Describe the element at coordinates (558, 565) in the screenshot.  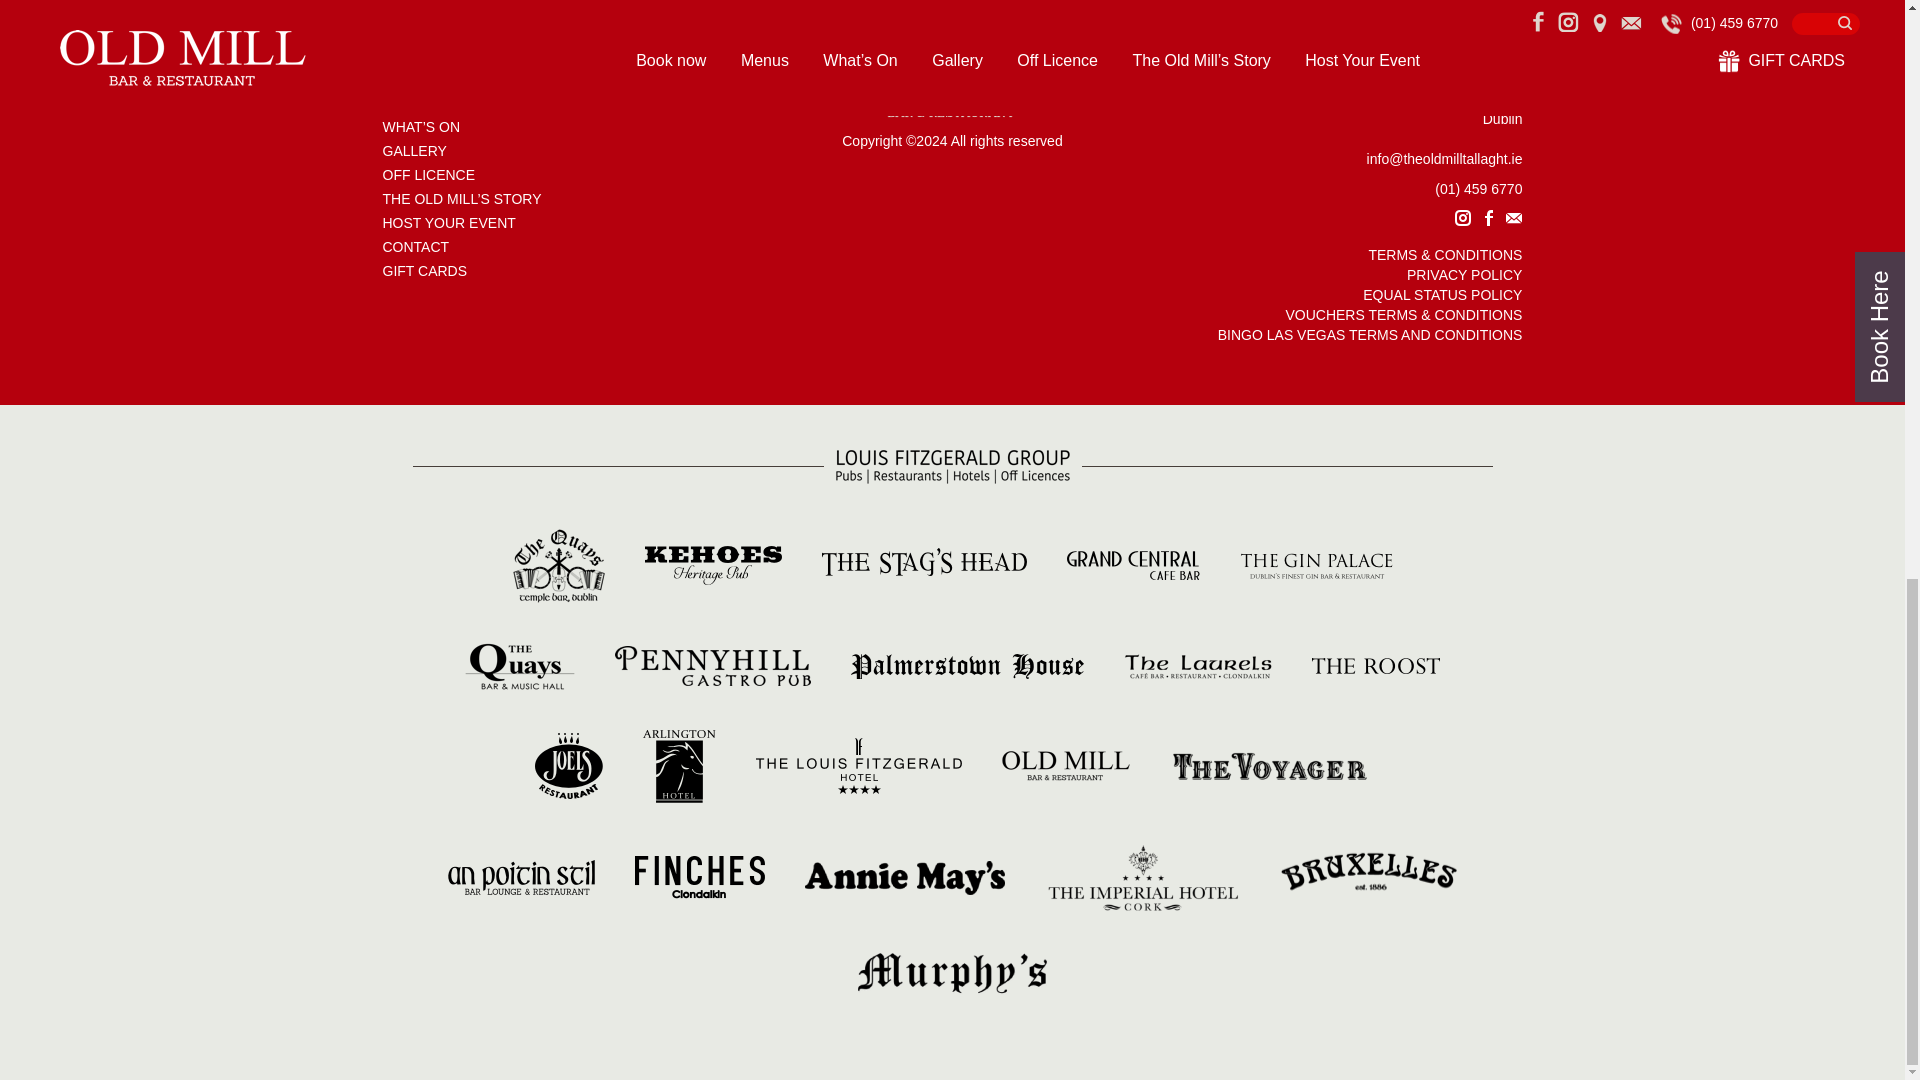
I see `The Quays, Temple Bar` at that location.